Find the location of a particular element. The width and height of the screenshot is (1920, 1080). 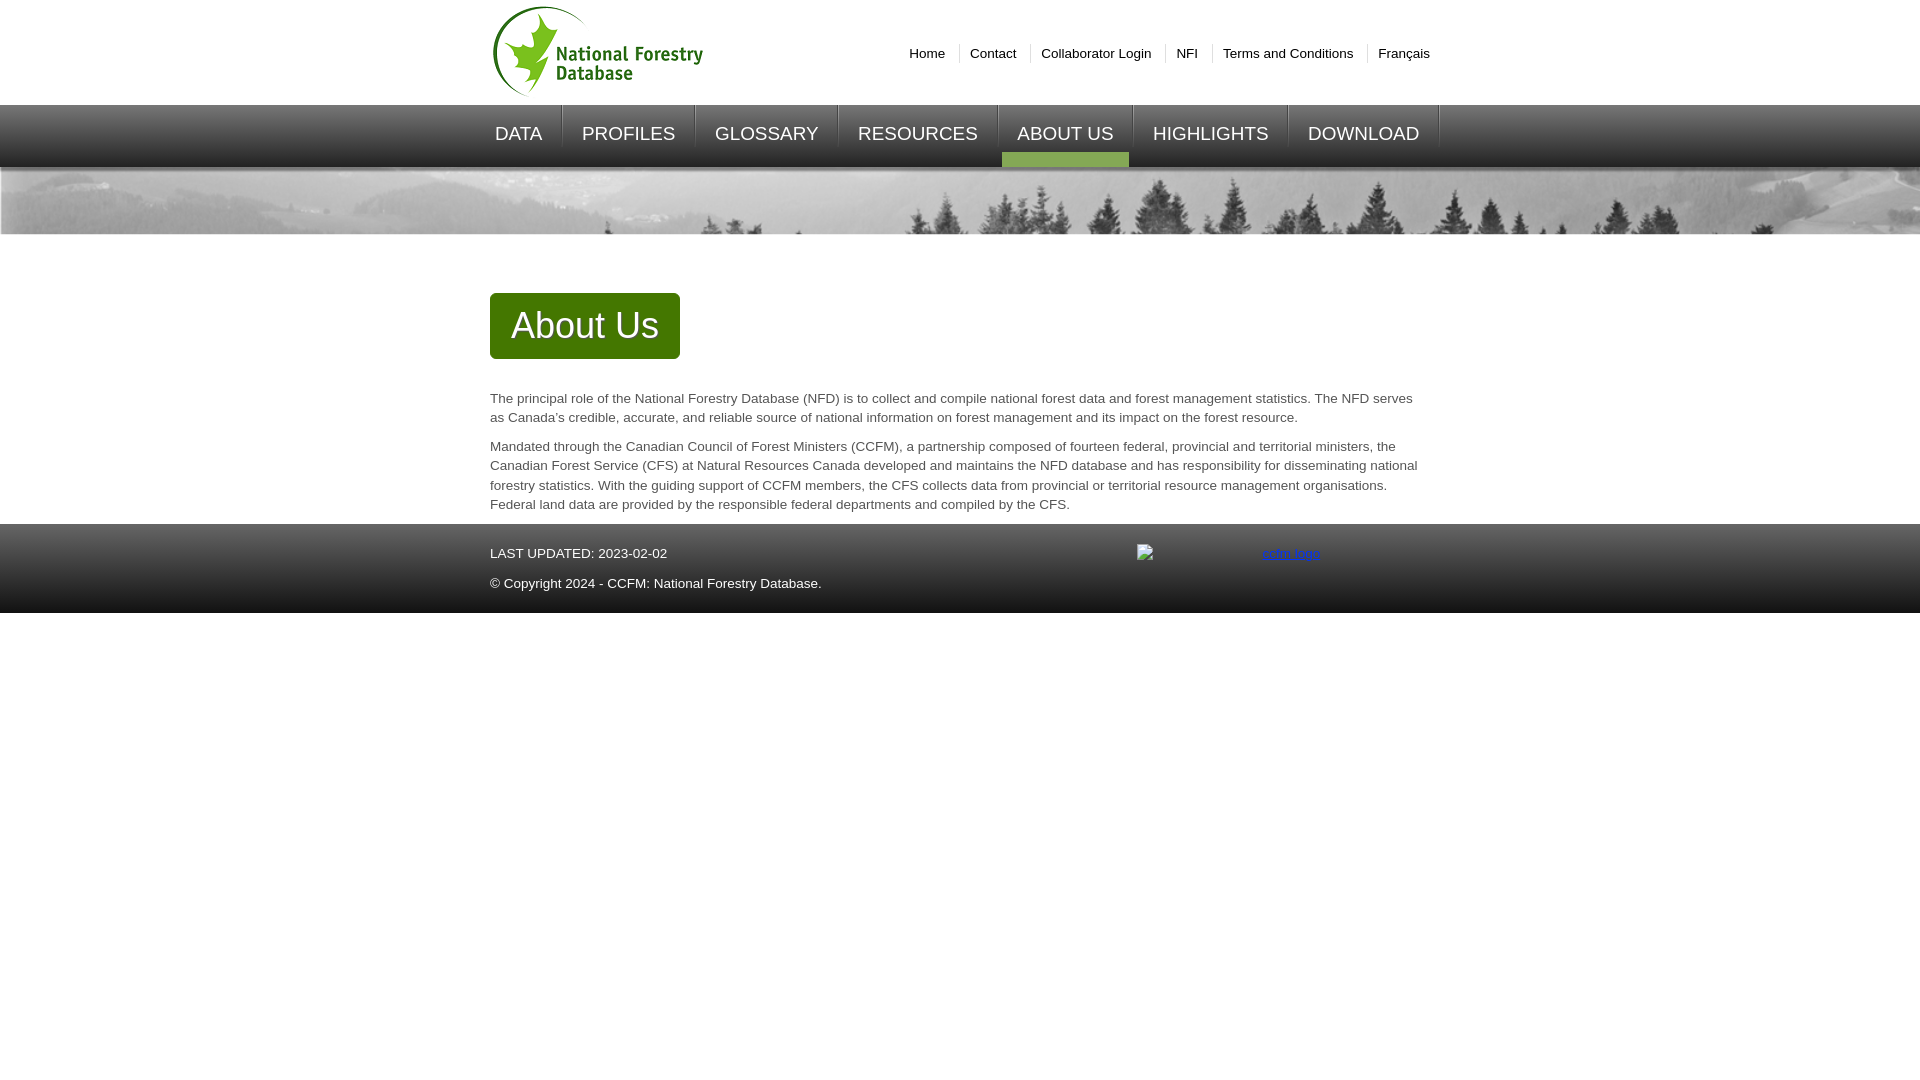

GLOSSARY is located at coordinates (766, 136).